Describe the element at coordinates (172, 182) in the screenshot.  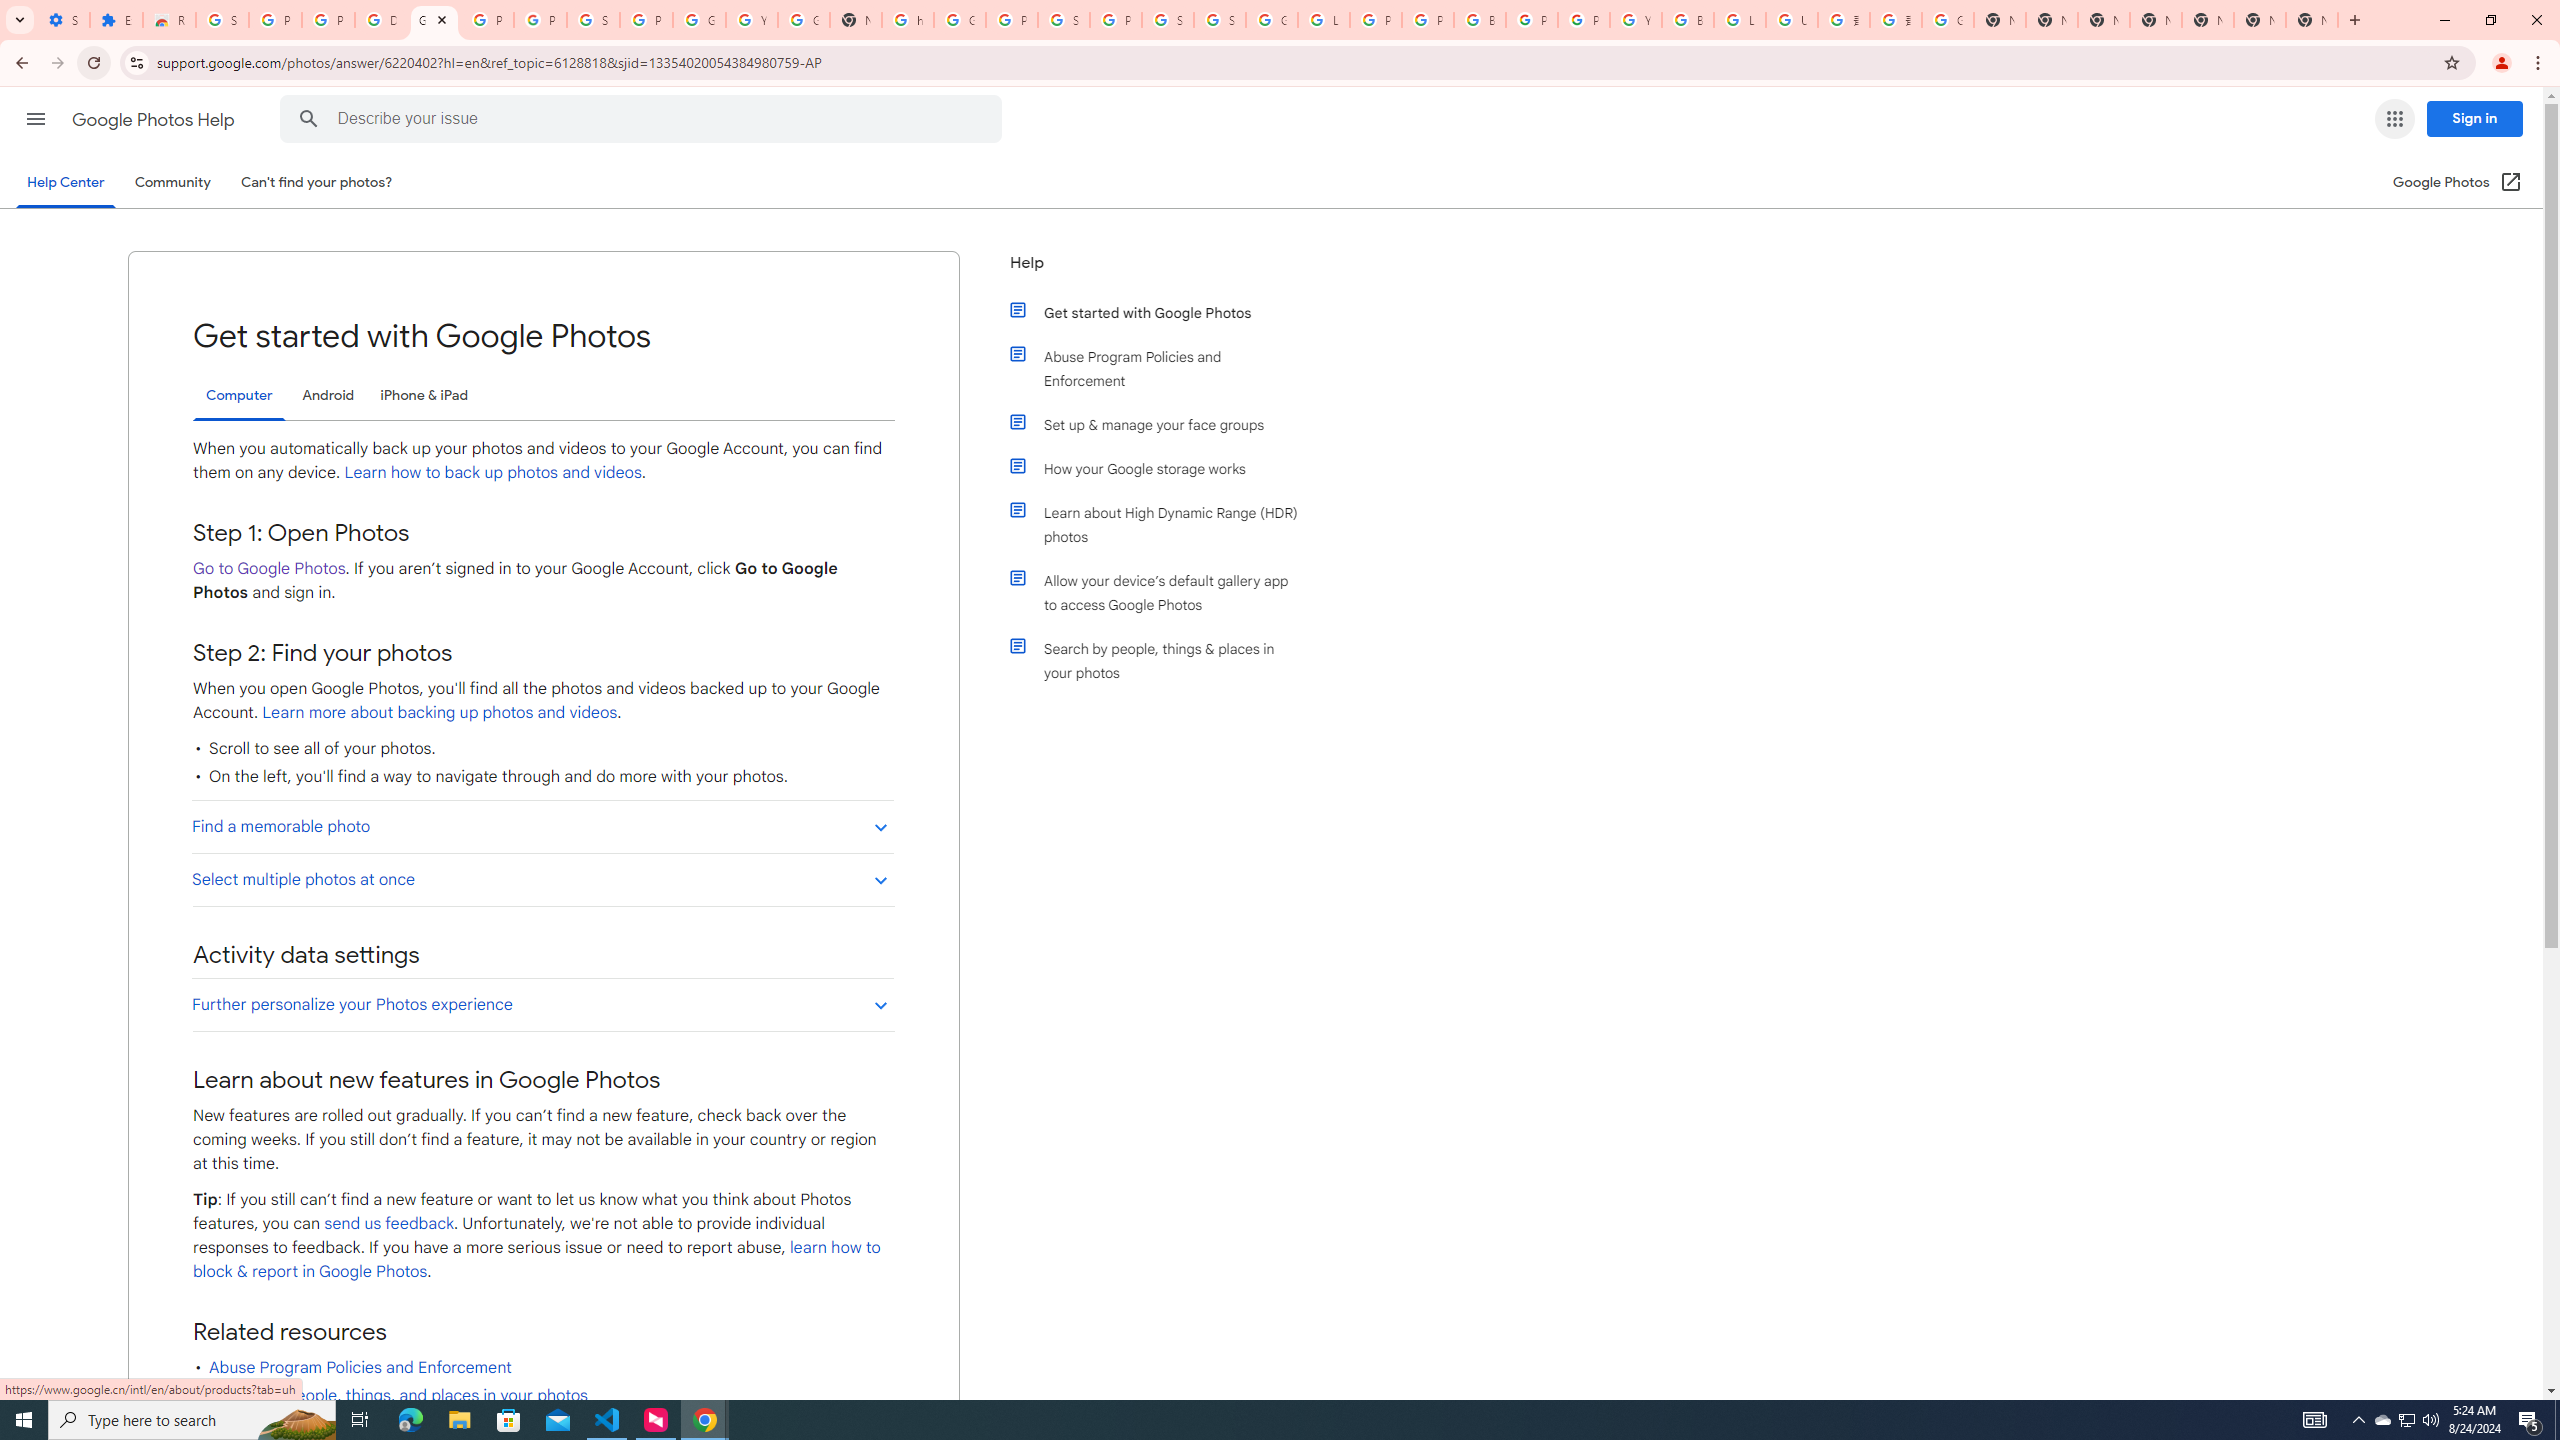
I see `Community` at that location.